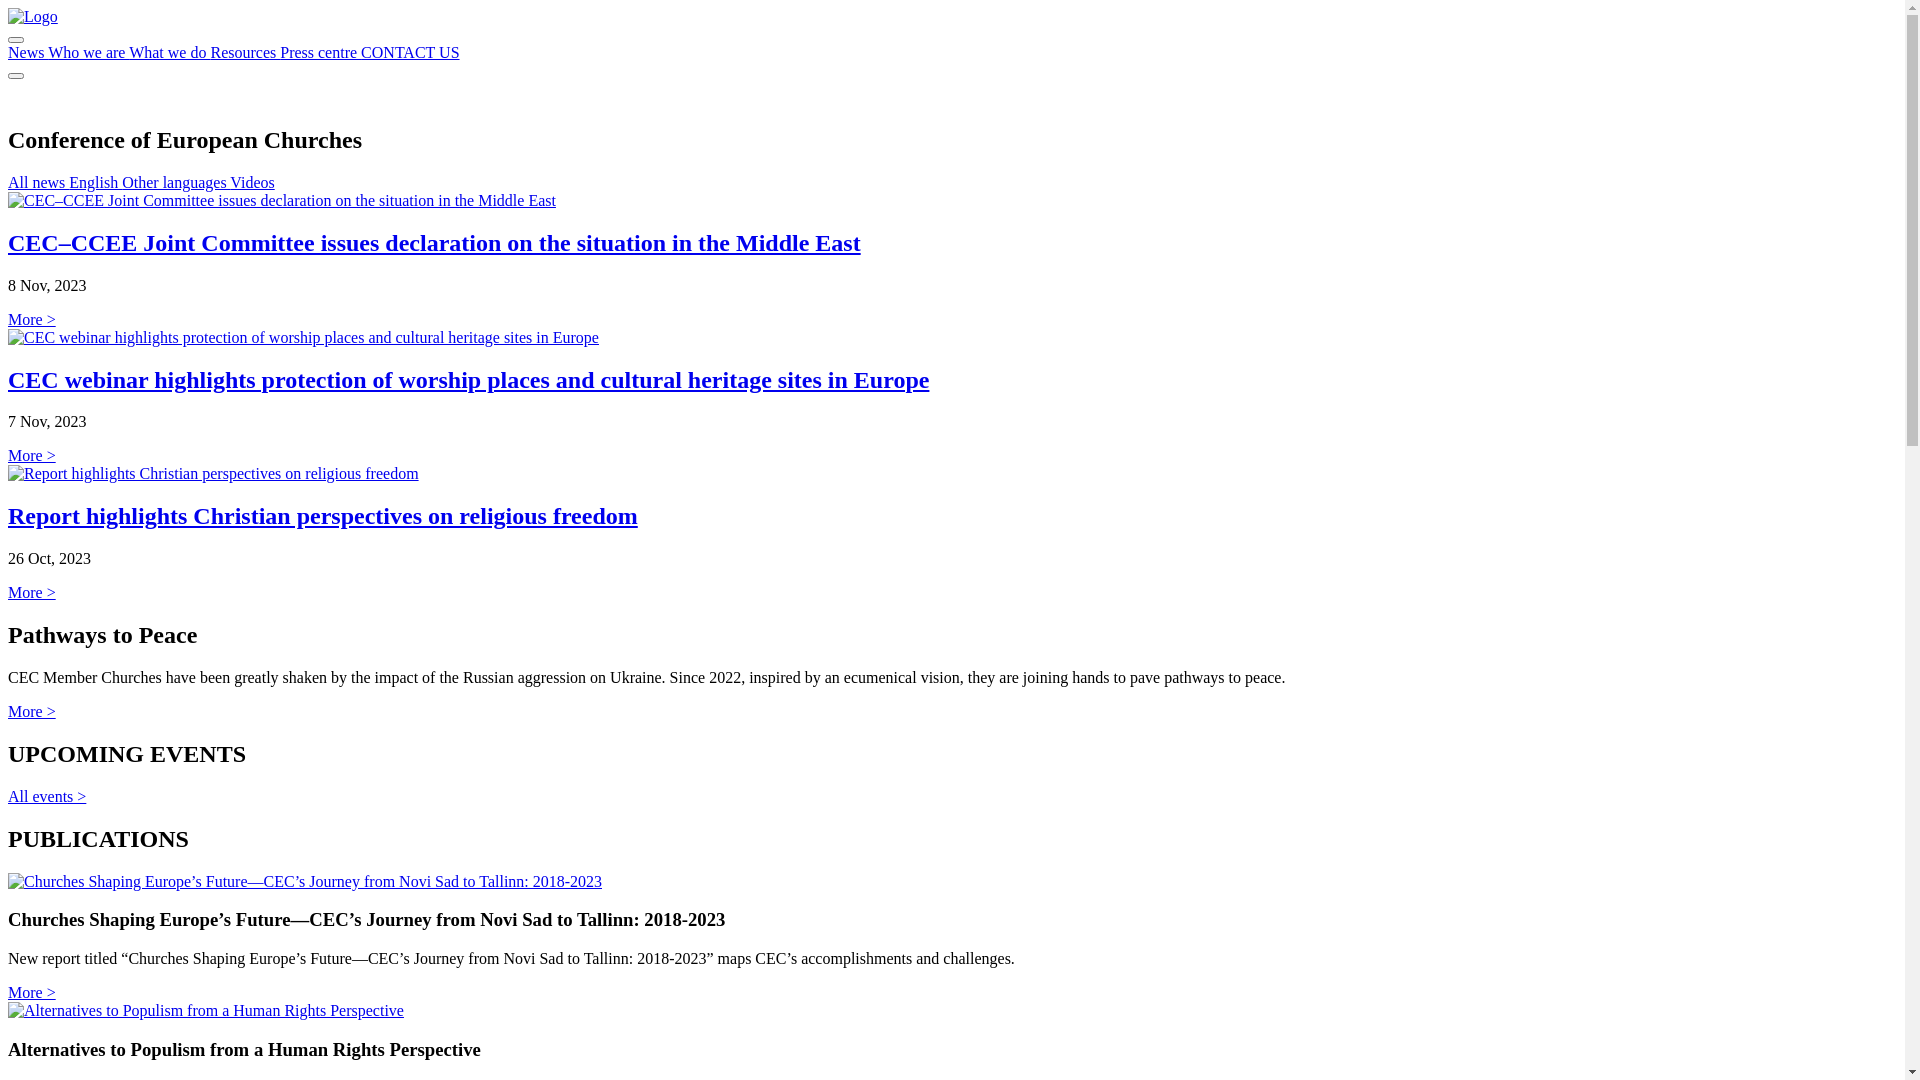 Image resolution: width=1920 pixels, height=1080 pixels. Describe the element at coordinates (32, 712) in the screenshot. I see `More >` at that location.